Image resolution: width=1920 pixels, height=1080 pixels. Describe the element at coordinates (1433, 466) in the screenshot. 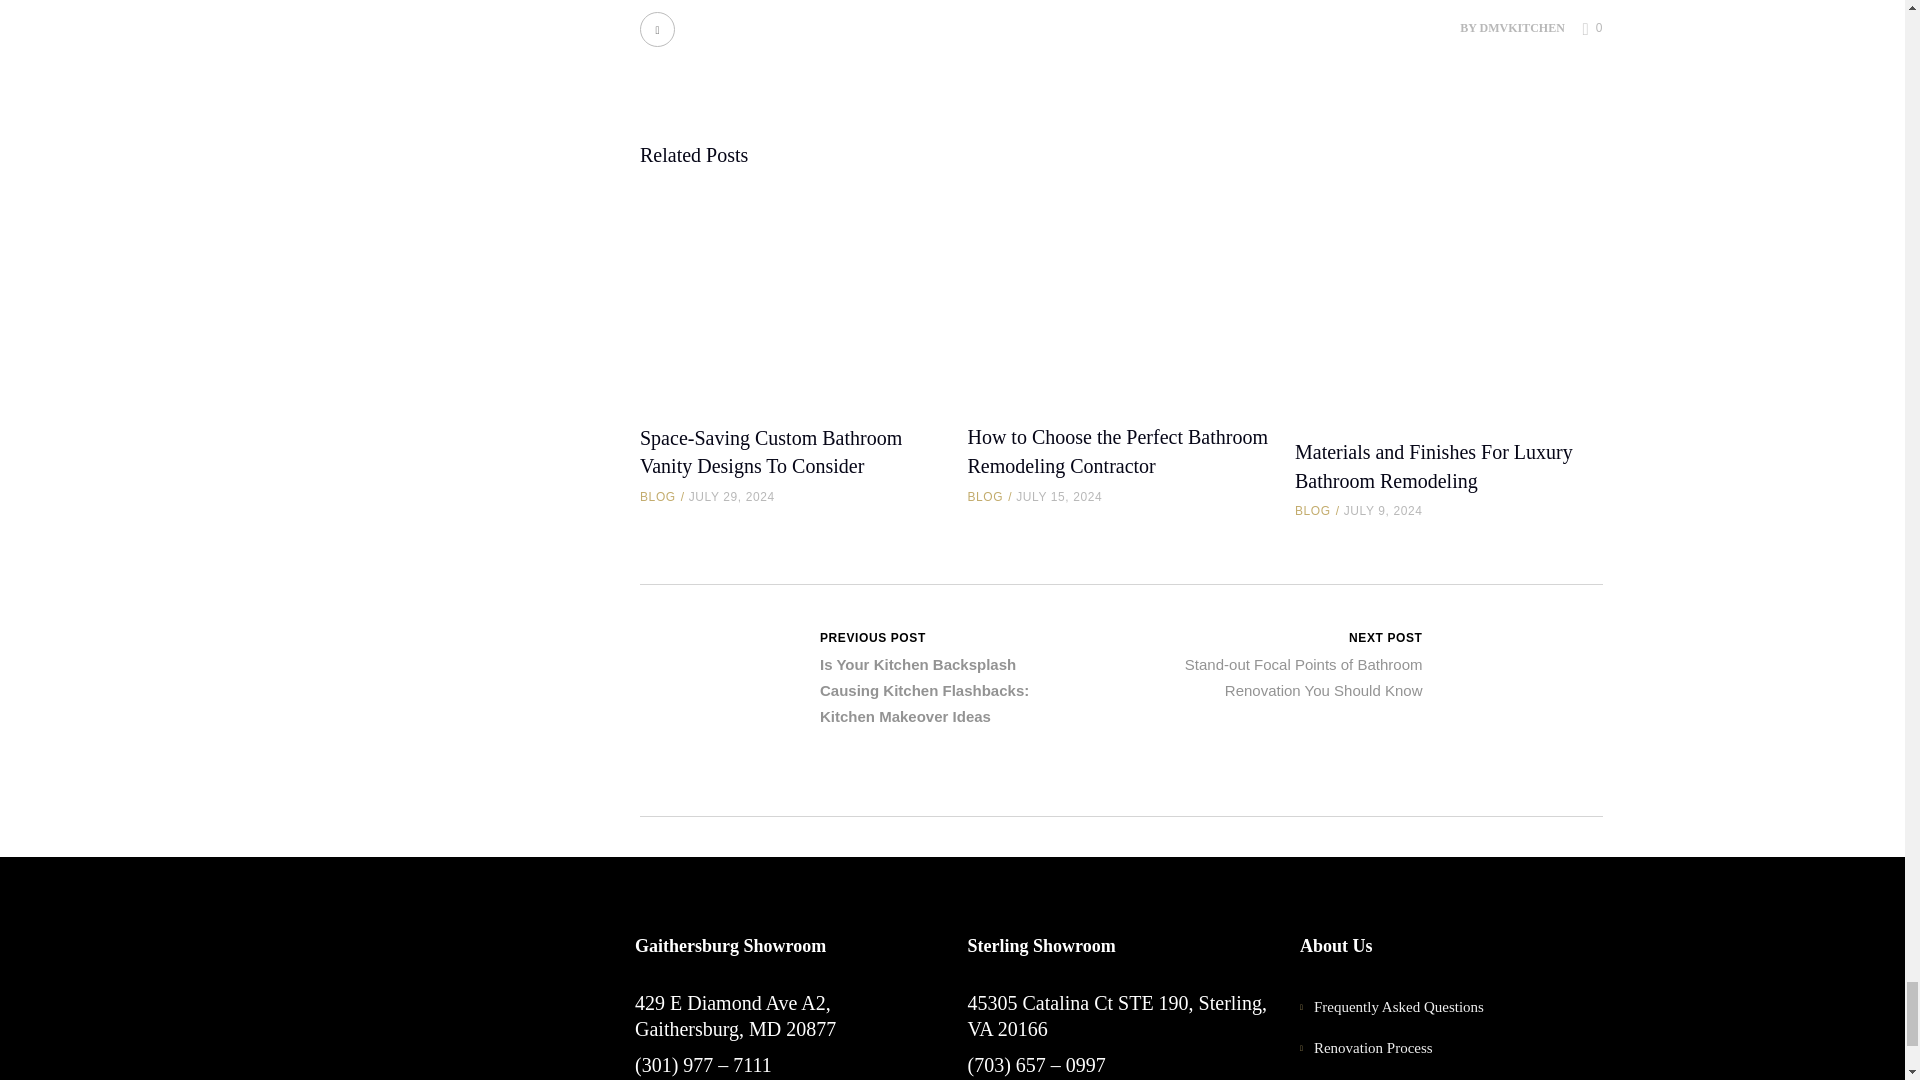

I see `Materials and Finishes For Luxury Bathroom Remodeling` at that location.